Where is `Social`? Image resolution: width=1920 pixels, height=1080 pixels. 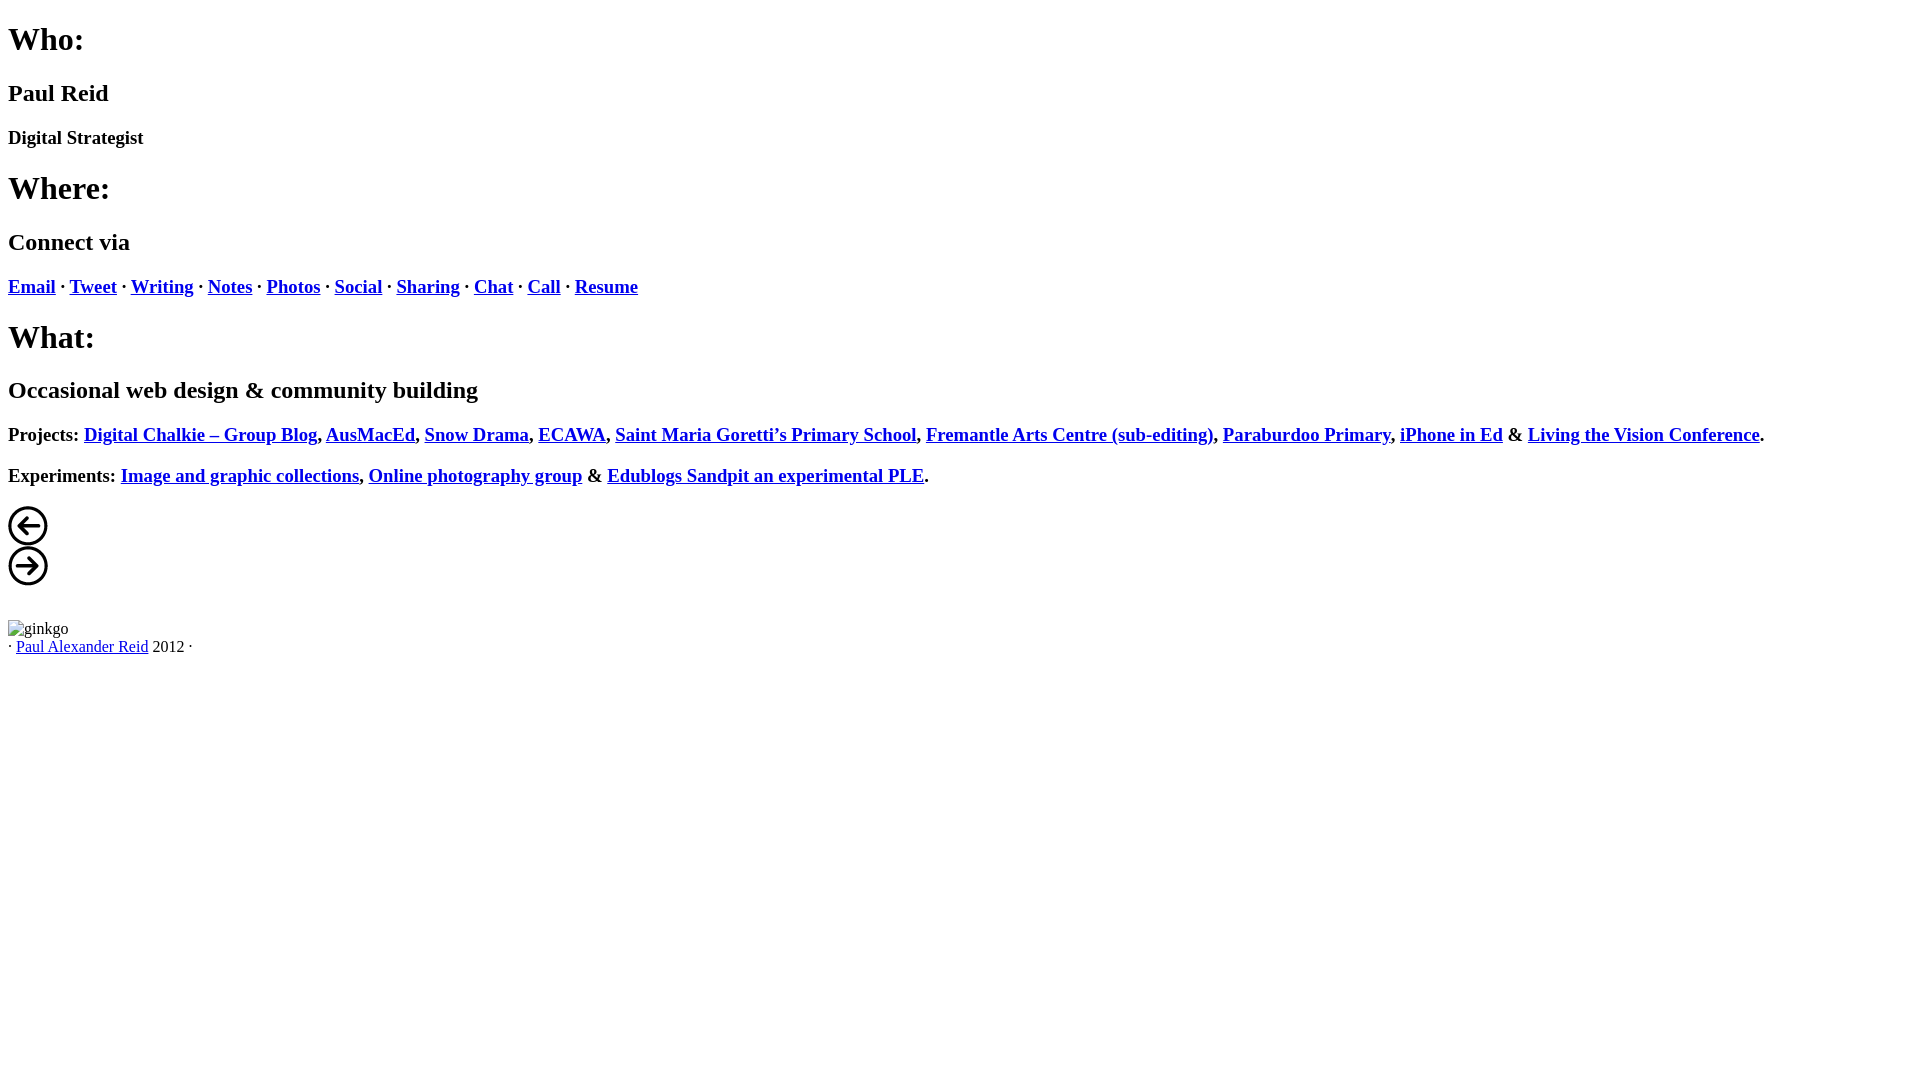 Social is located at coordinates (359, 286).